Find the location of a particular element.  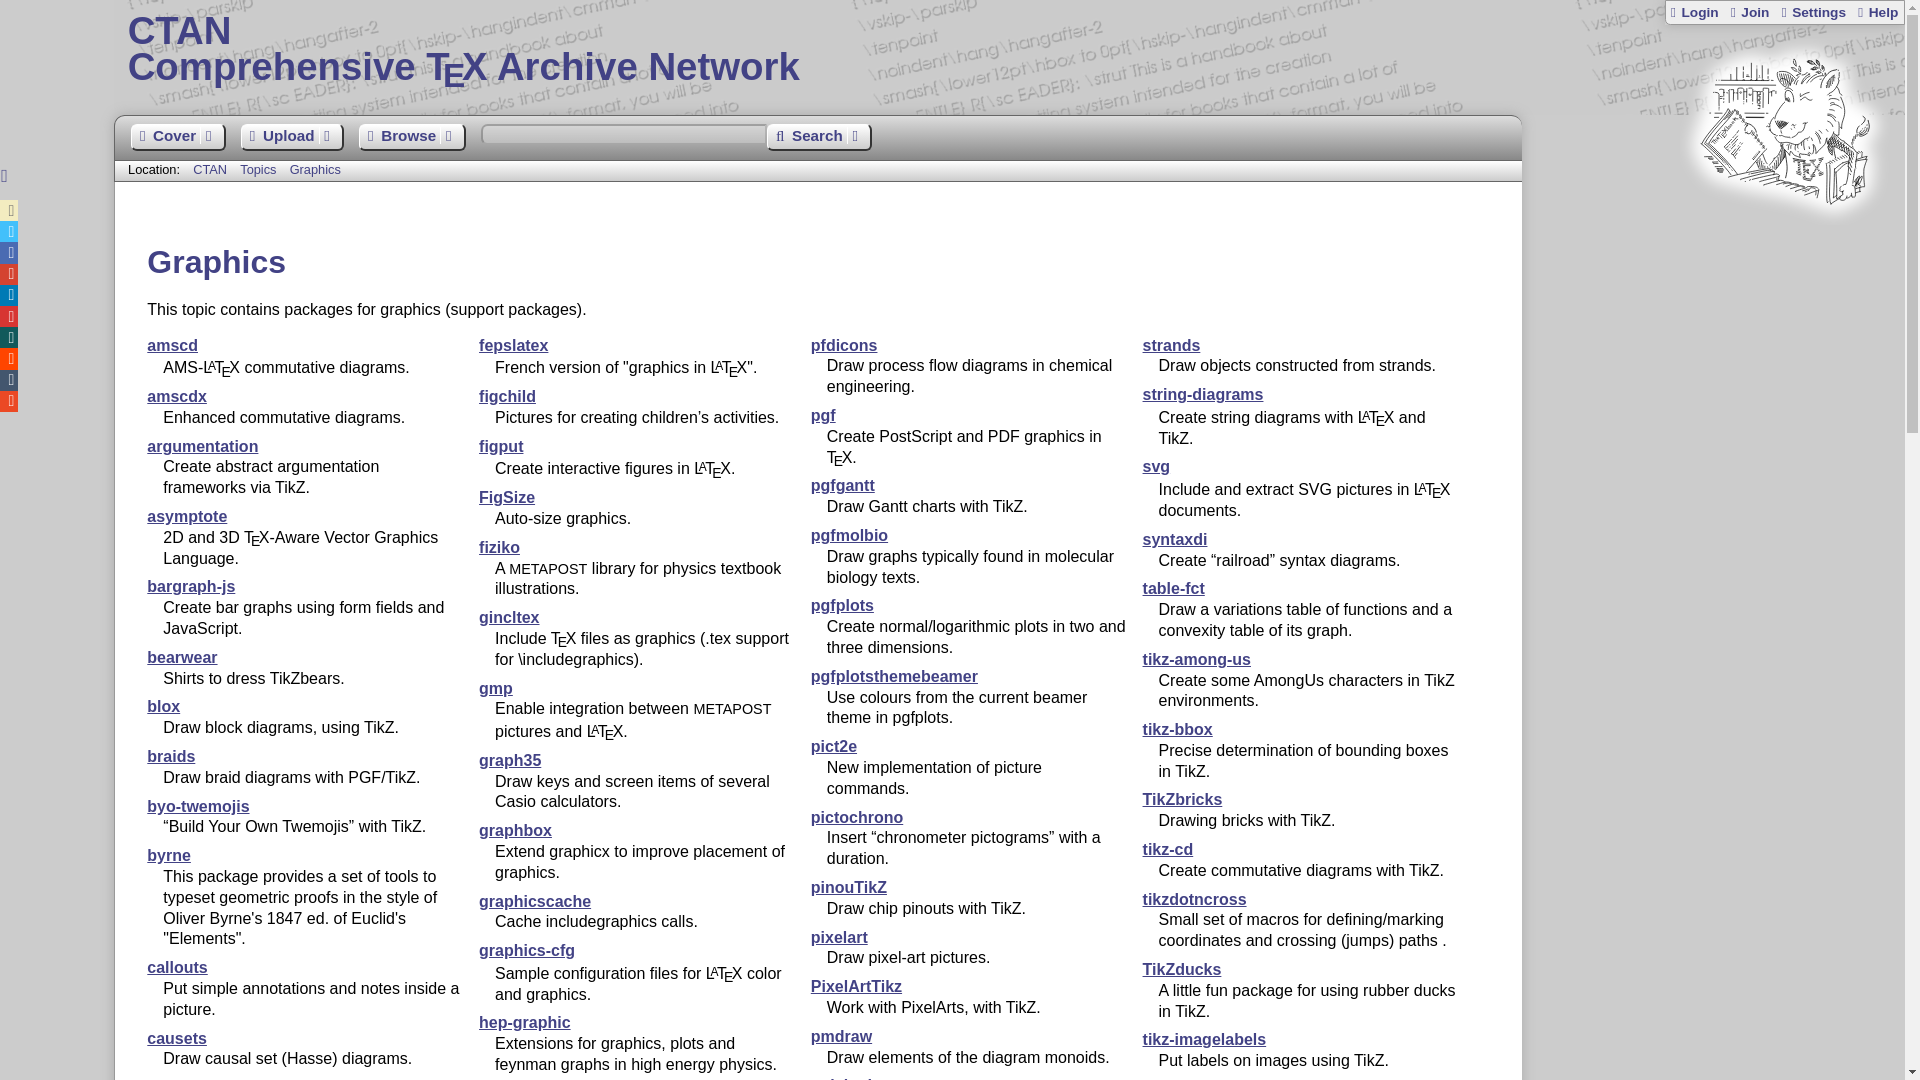

CTAN lion drawing by Duane Bibby is located at coordinates (1784, 242).